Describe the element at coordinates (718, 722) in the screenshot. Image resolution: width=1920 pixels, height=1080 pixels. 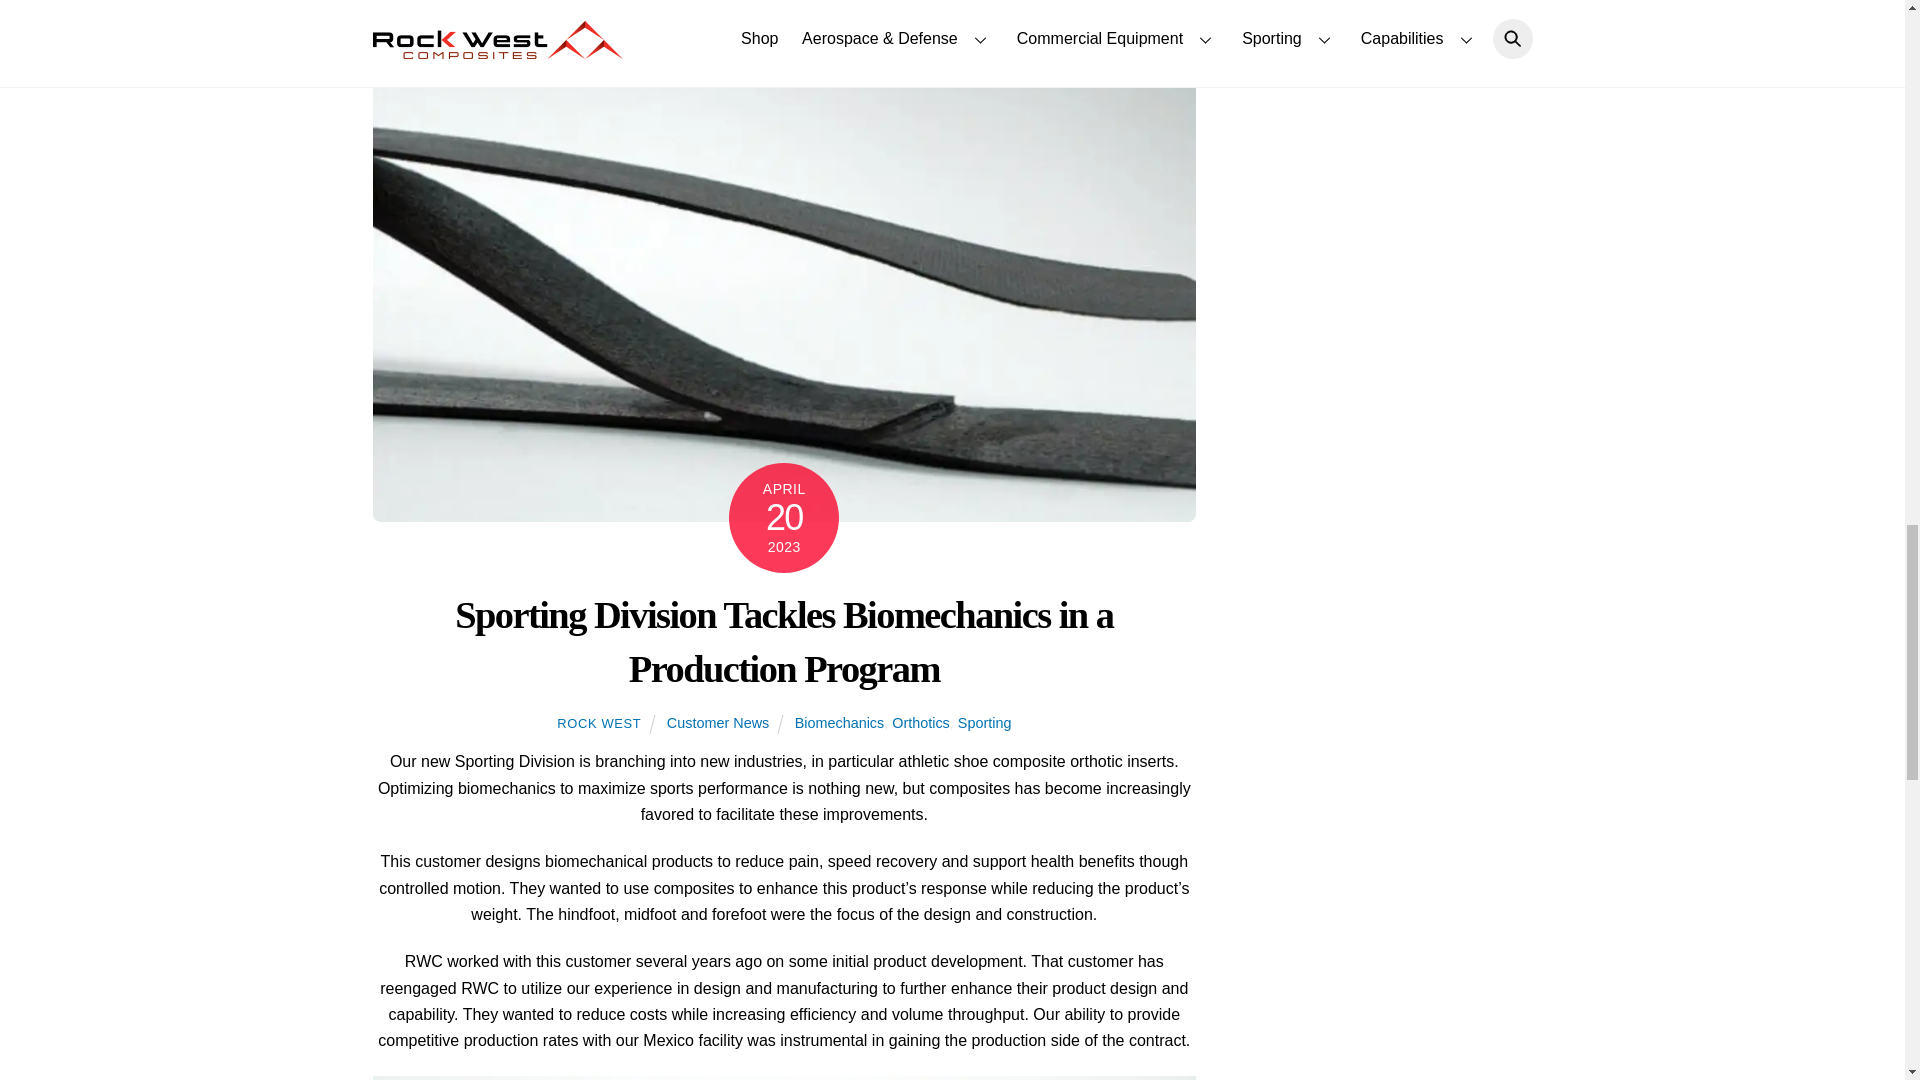
I see `Customer News` at that location.